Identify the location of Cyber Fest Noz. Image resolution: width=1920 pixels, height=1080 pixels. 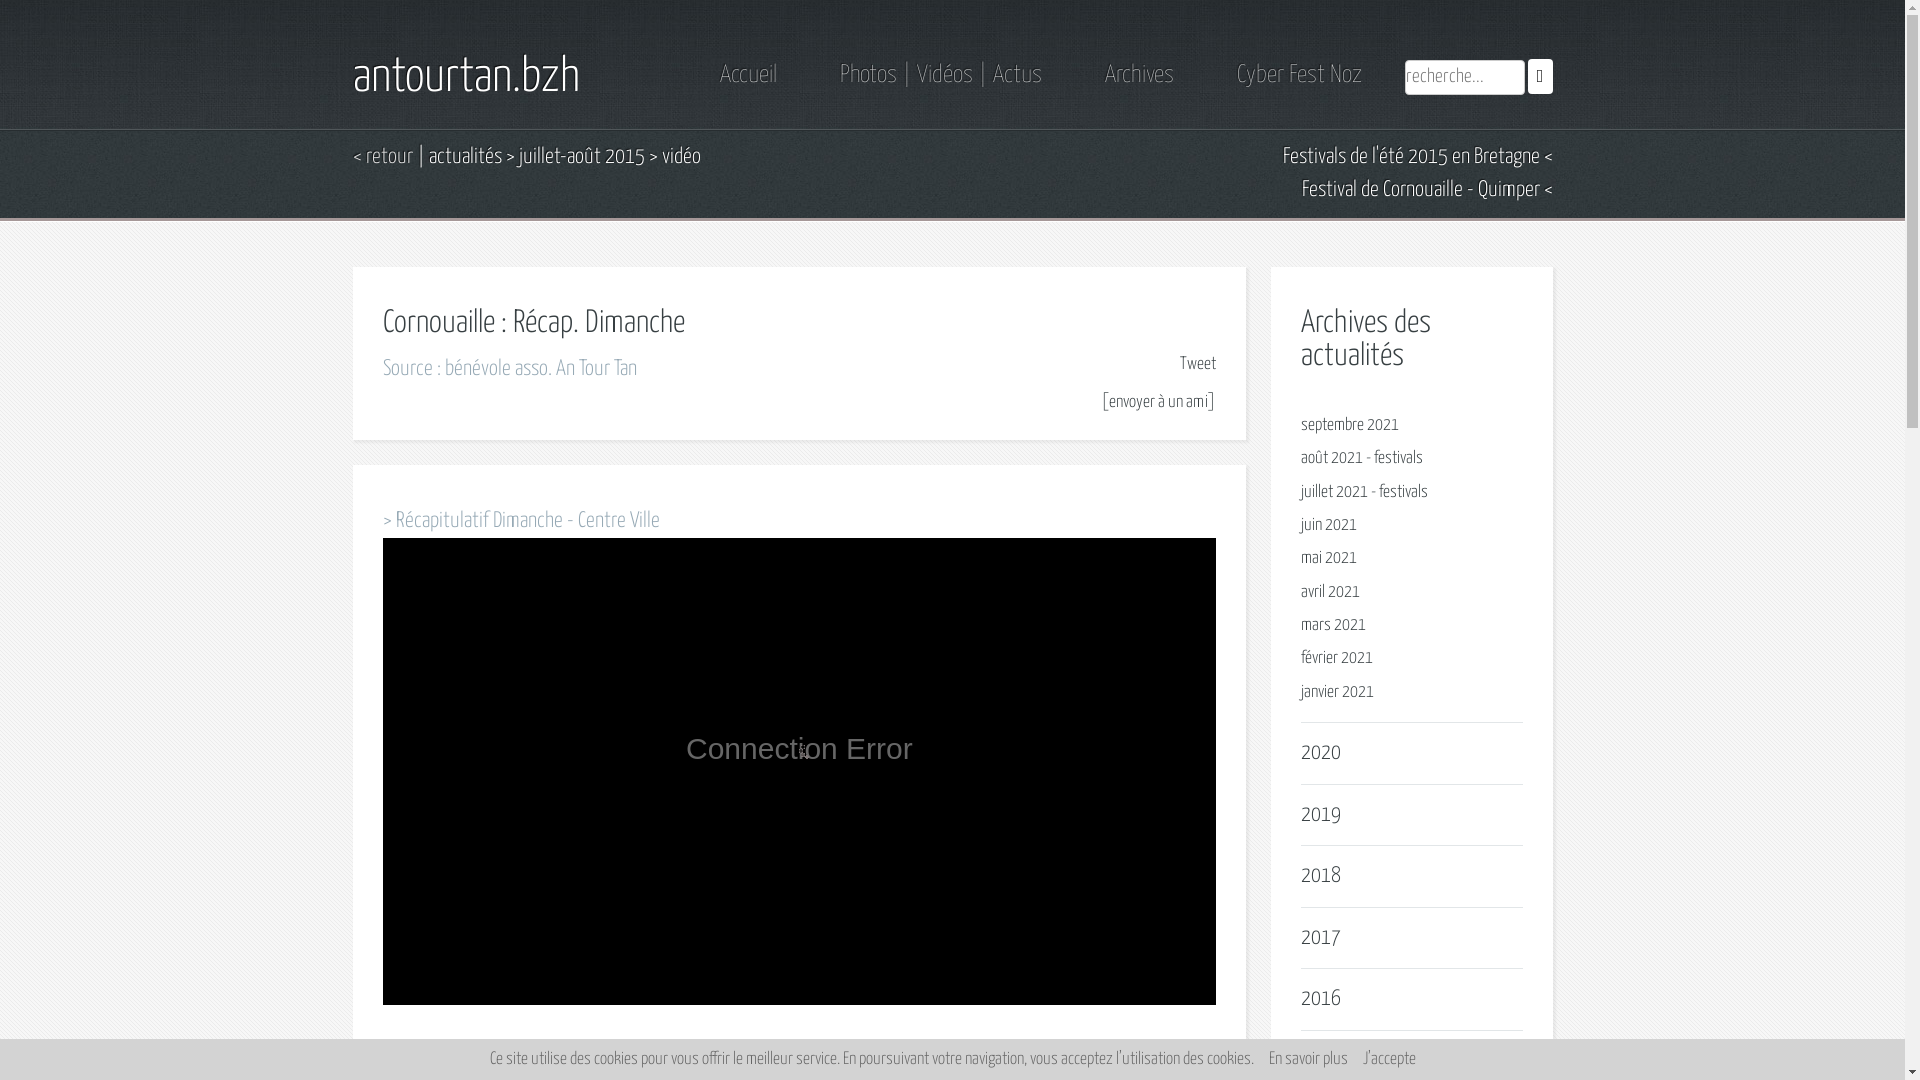
(1298, 75).